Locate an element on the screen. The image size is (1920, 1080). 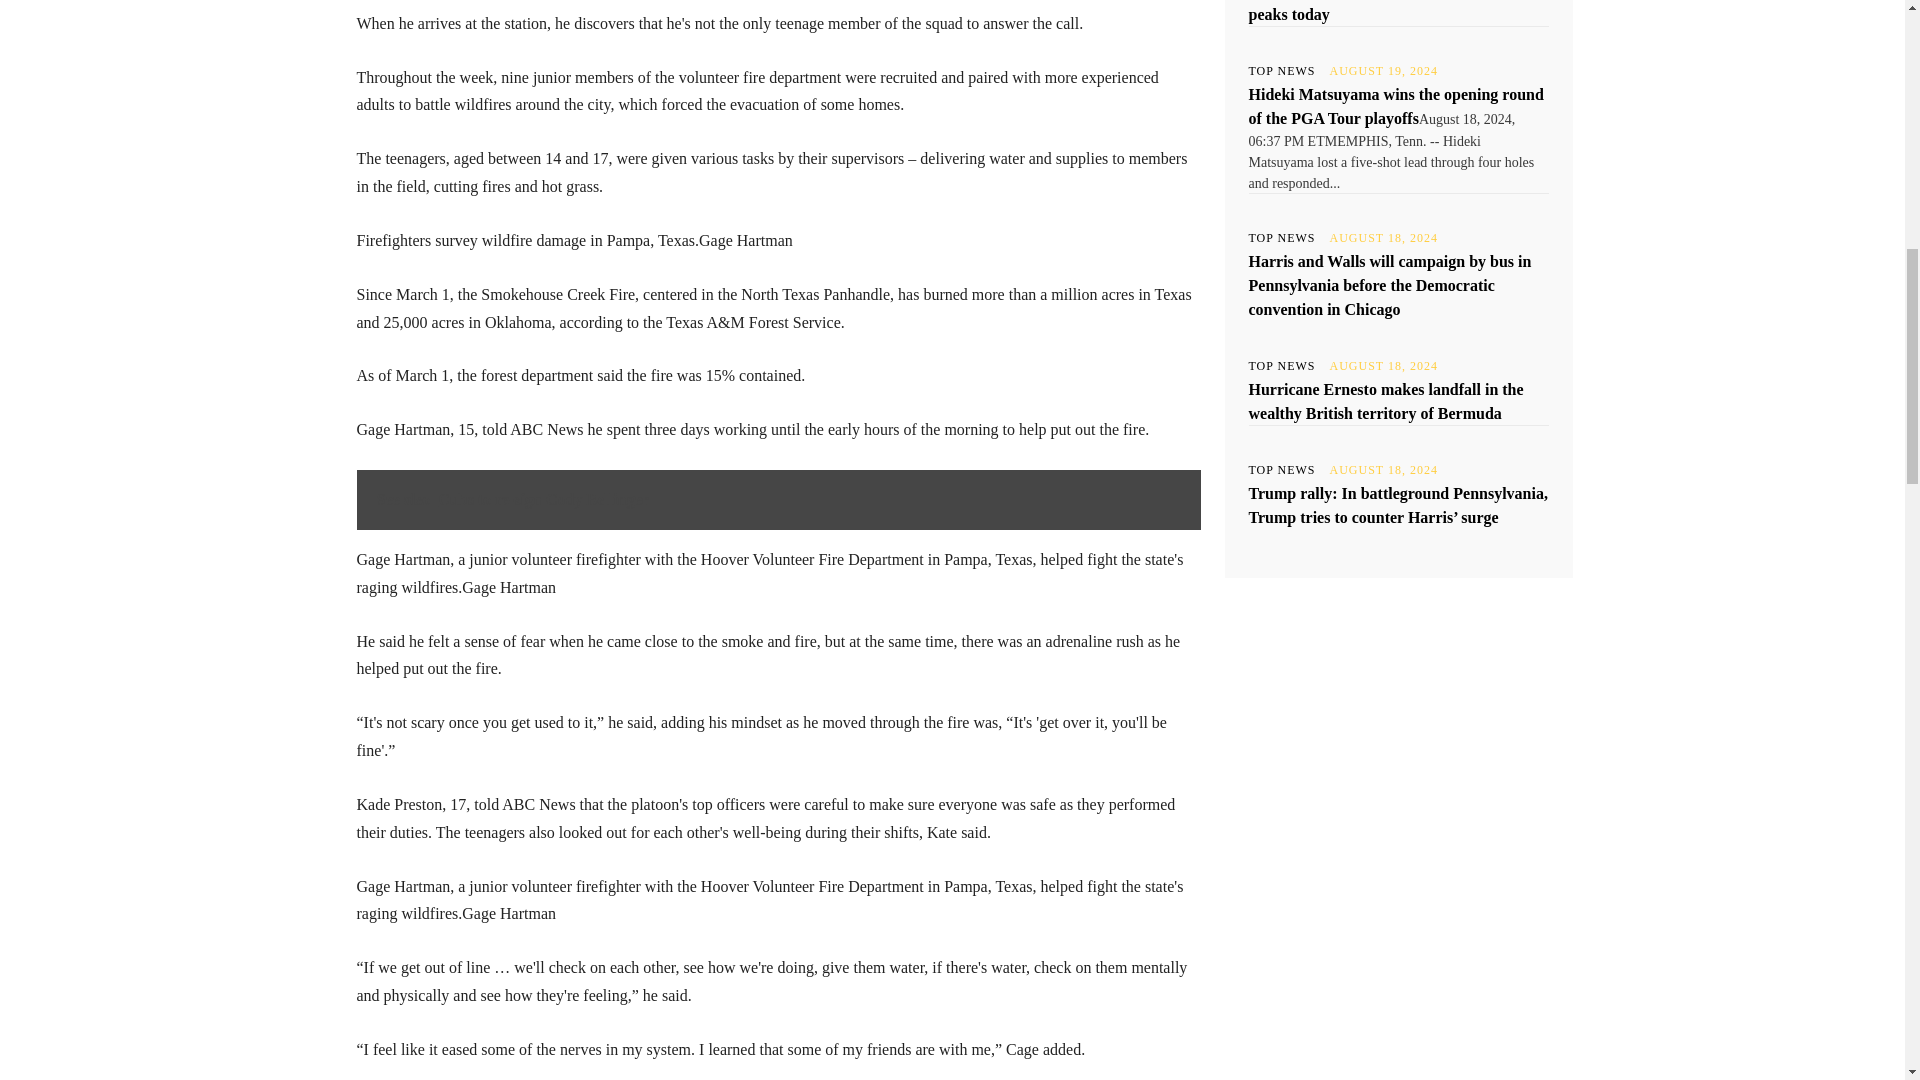
See also  Cubs to re-sign Cody Bellinger is located at coordinates (778, 500).